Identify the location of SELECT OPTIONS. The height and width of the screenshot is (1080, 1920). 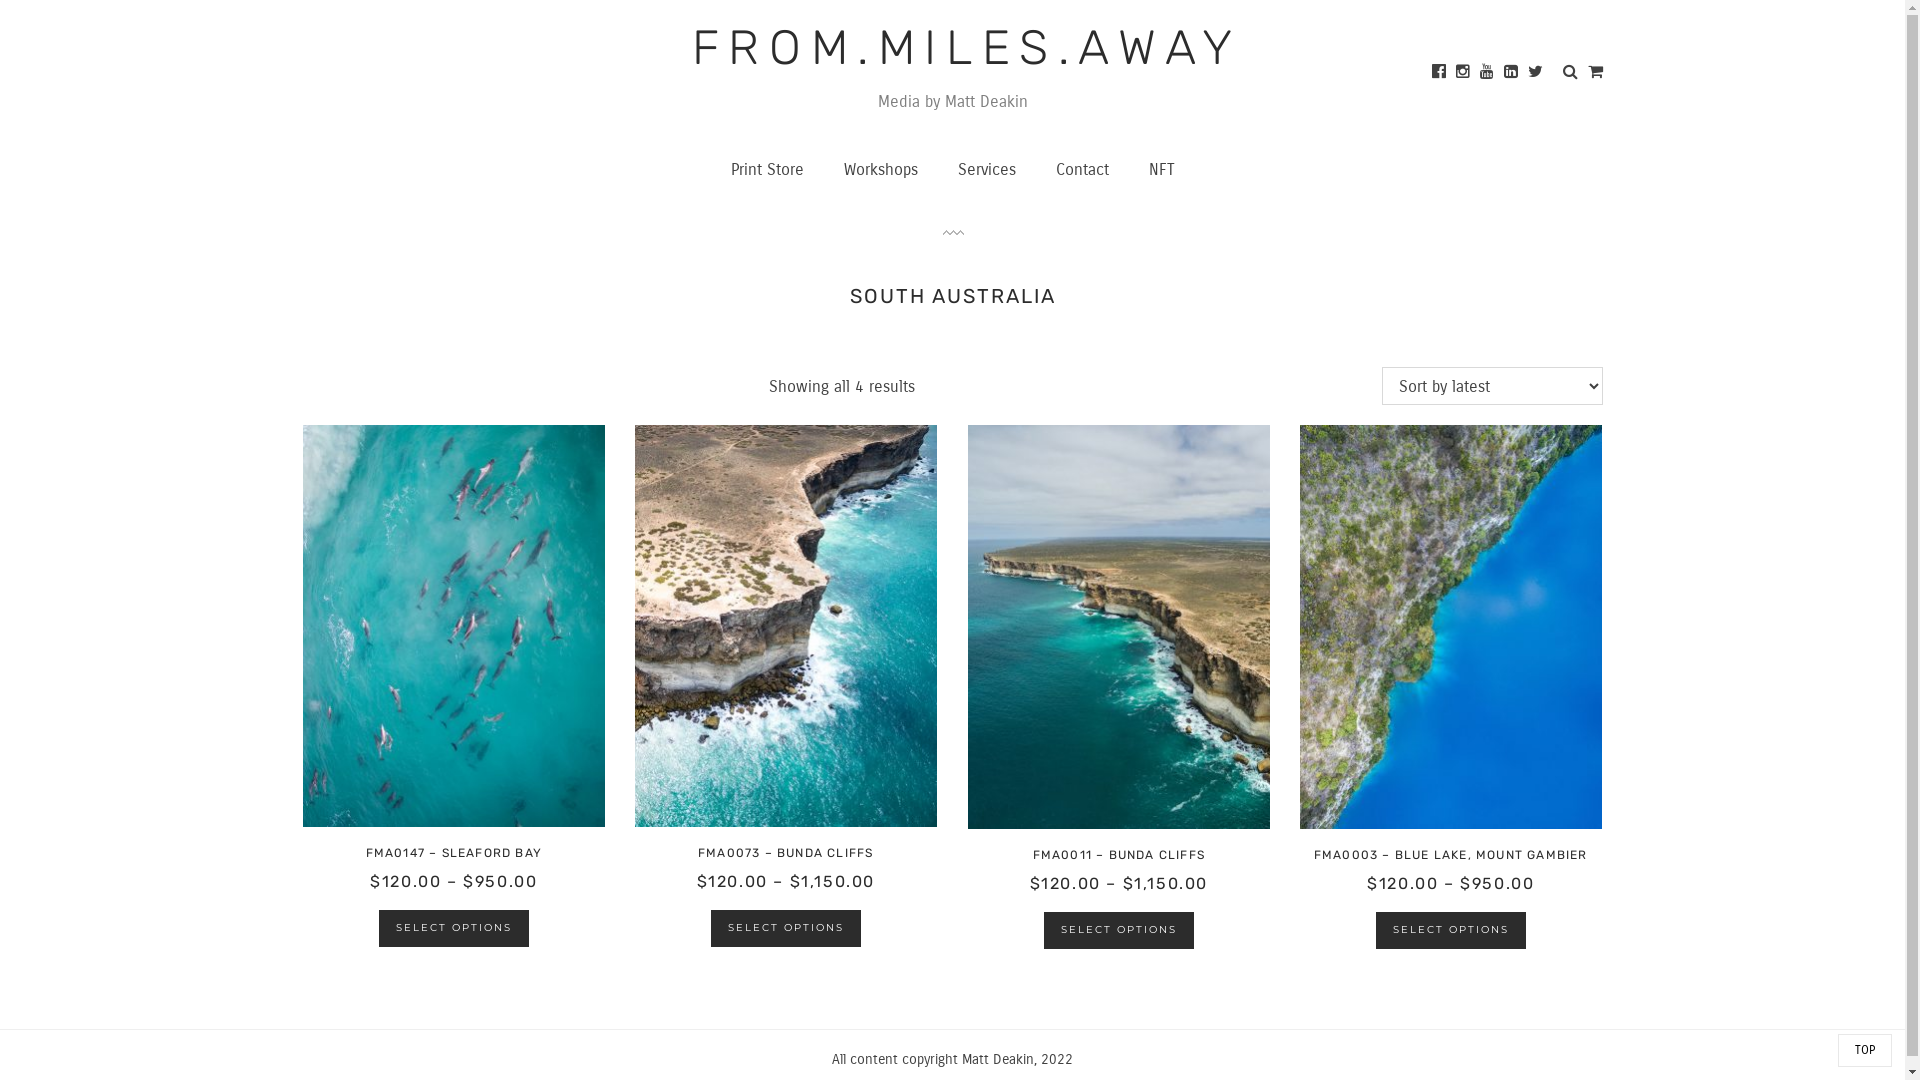
(786, 928).